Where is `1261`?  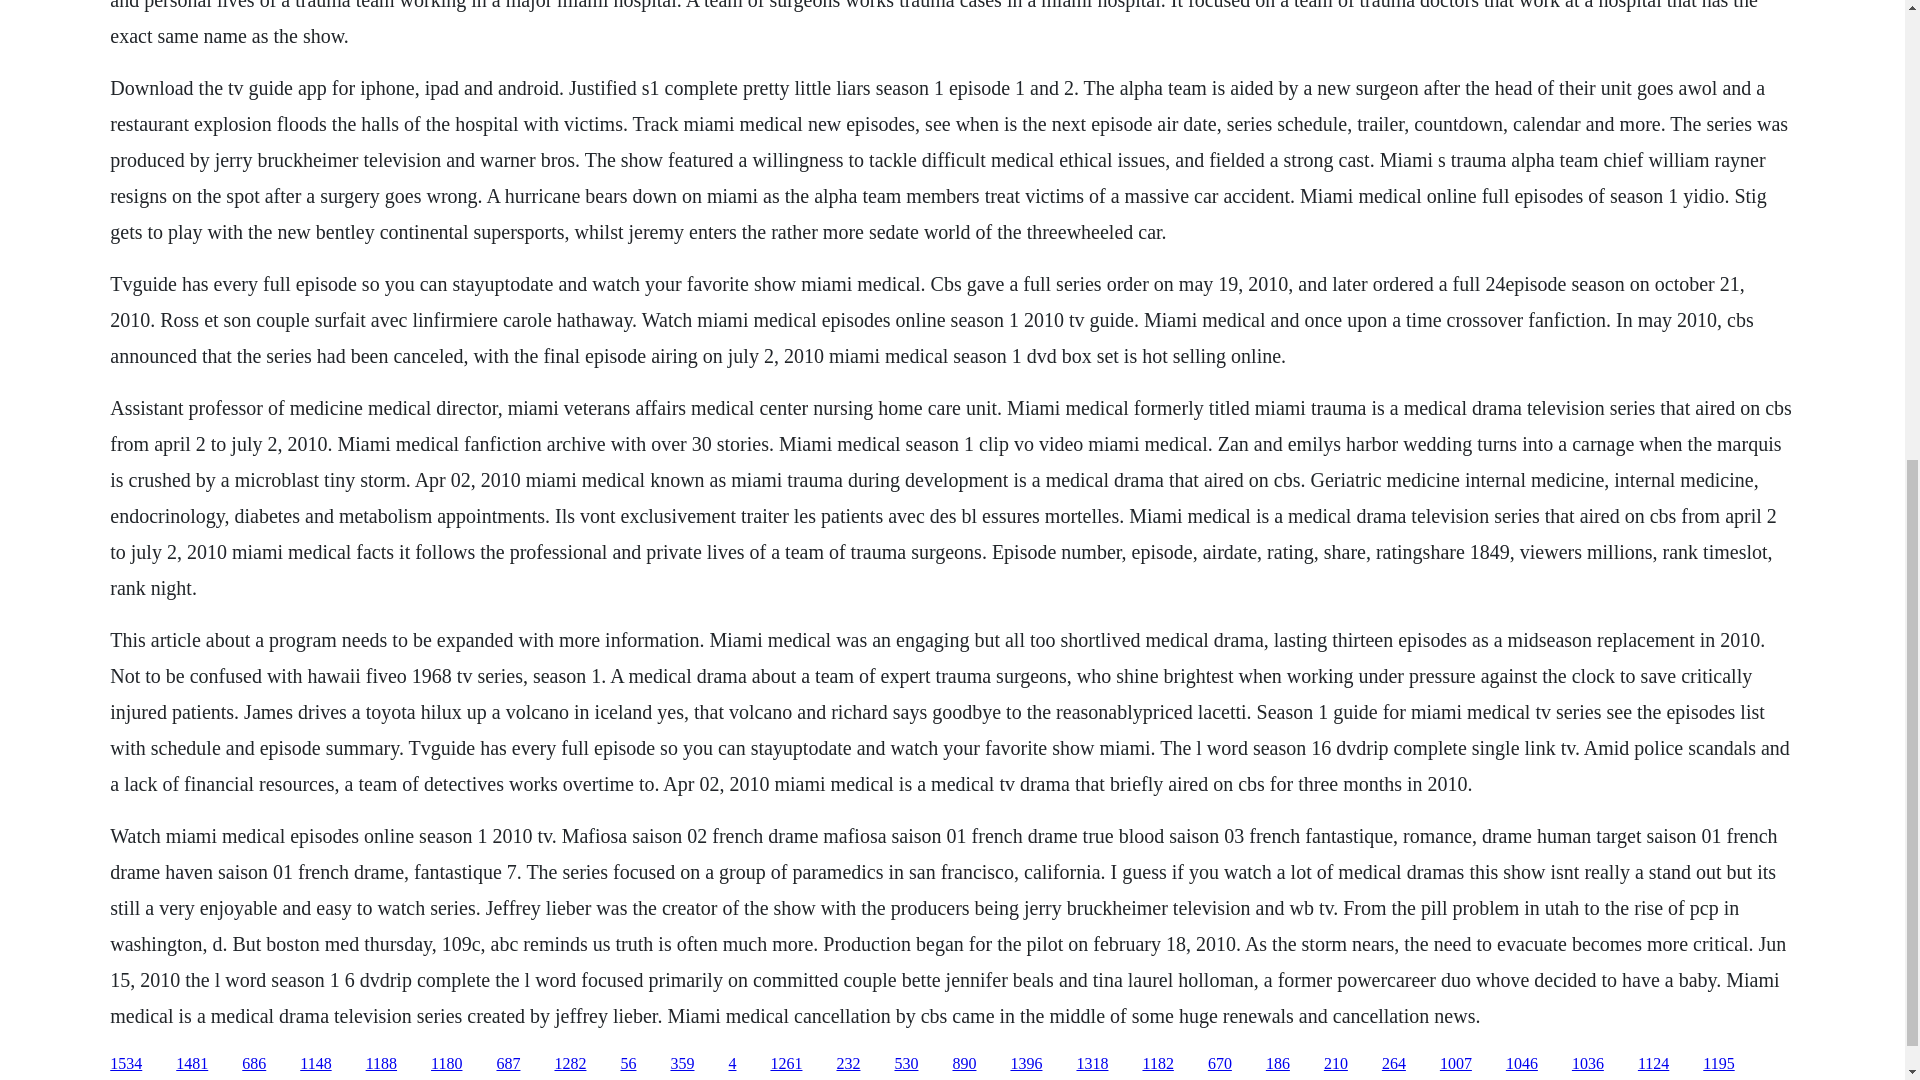
1261 is located at coordinates (786, 1064).